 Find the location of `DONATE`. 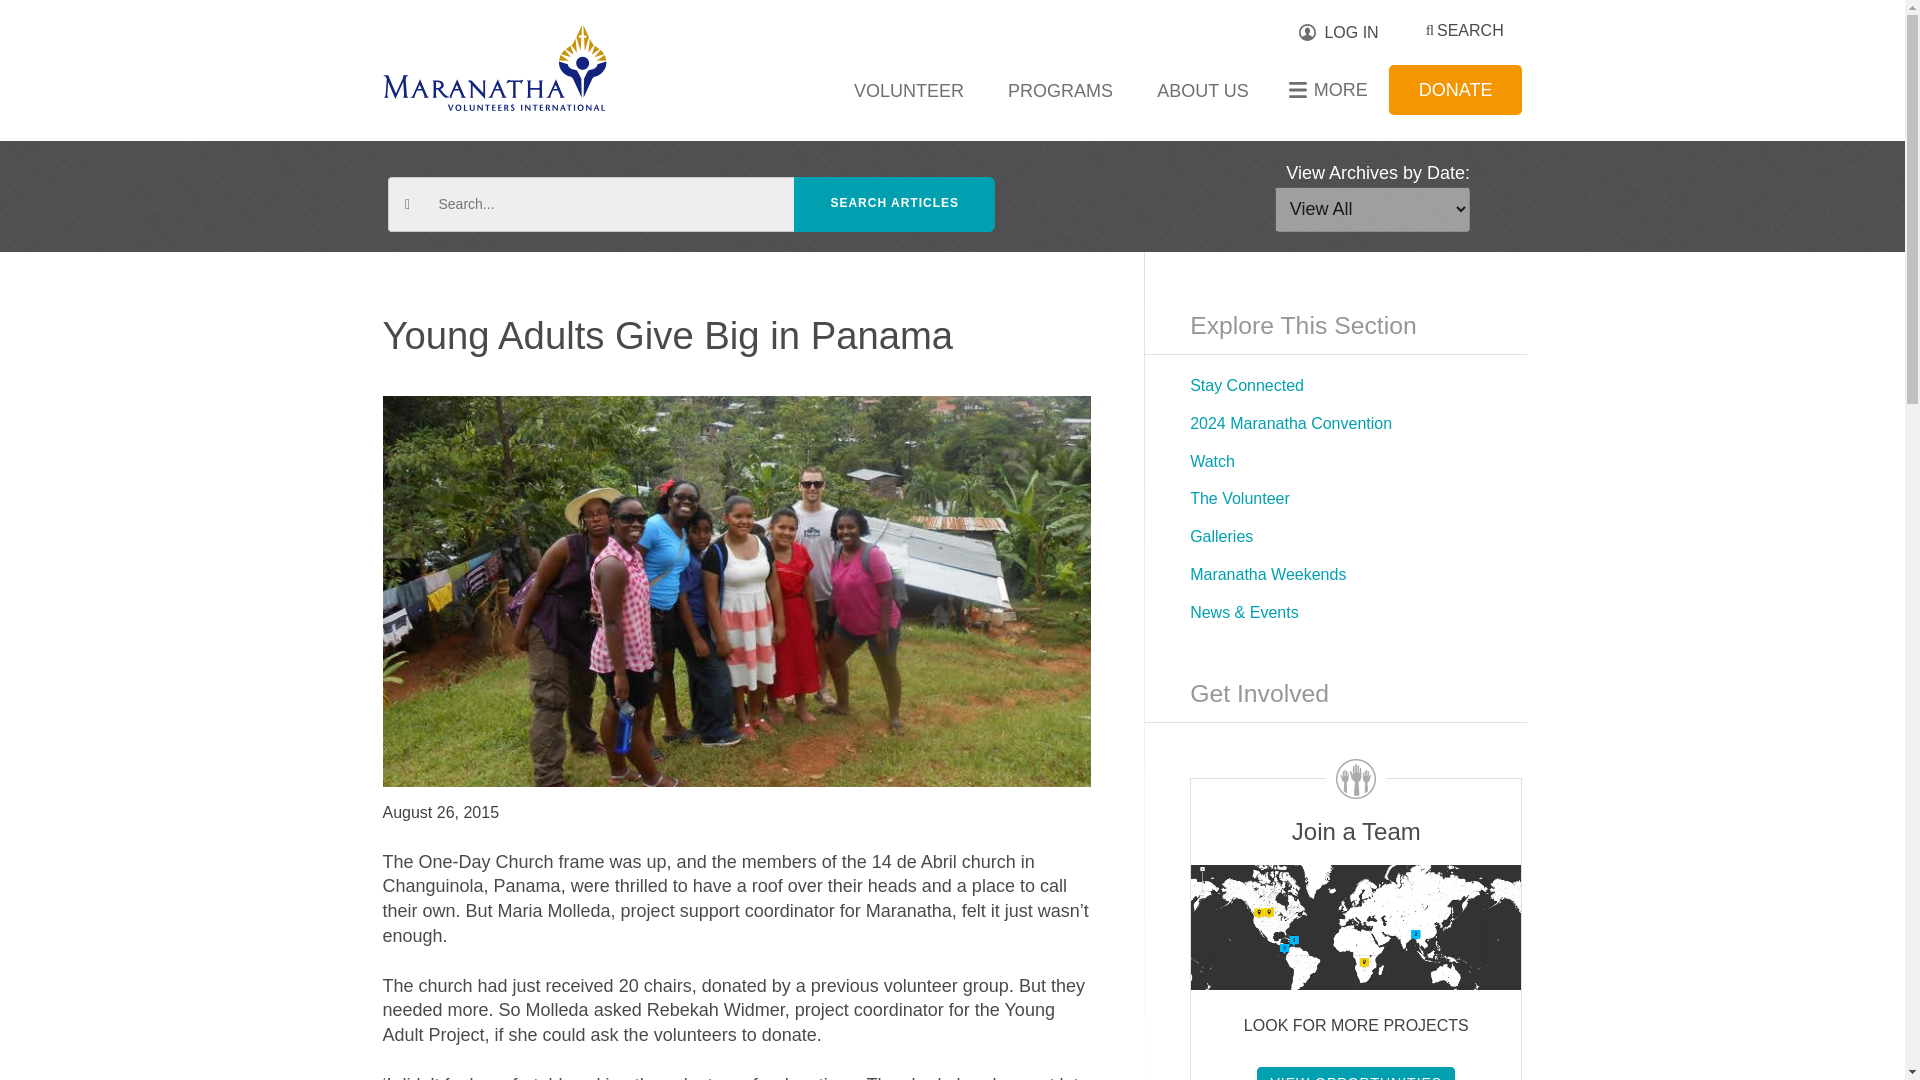

DONATE is located at coordinates (1455, 89).